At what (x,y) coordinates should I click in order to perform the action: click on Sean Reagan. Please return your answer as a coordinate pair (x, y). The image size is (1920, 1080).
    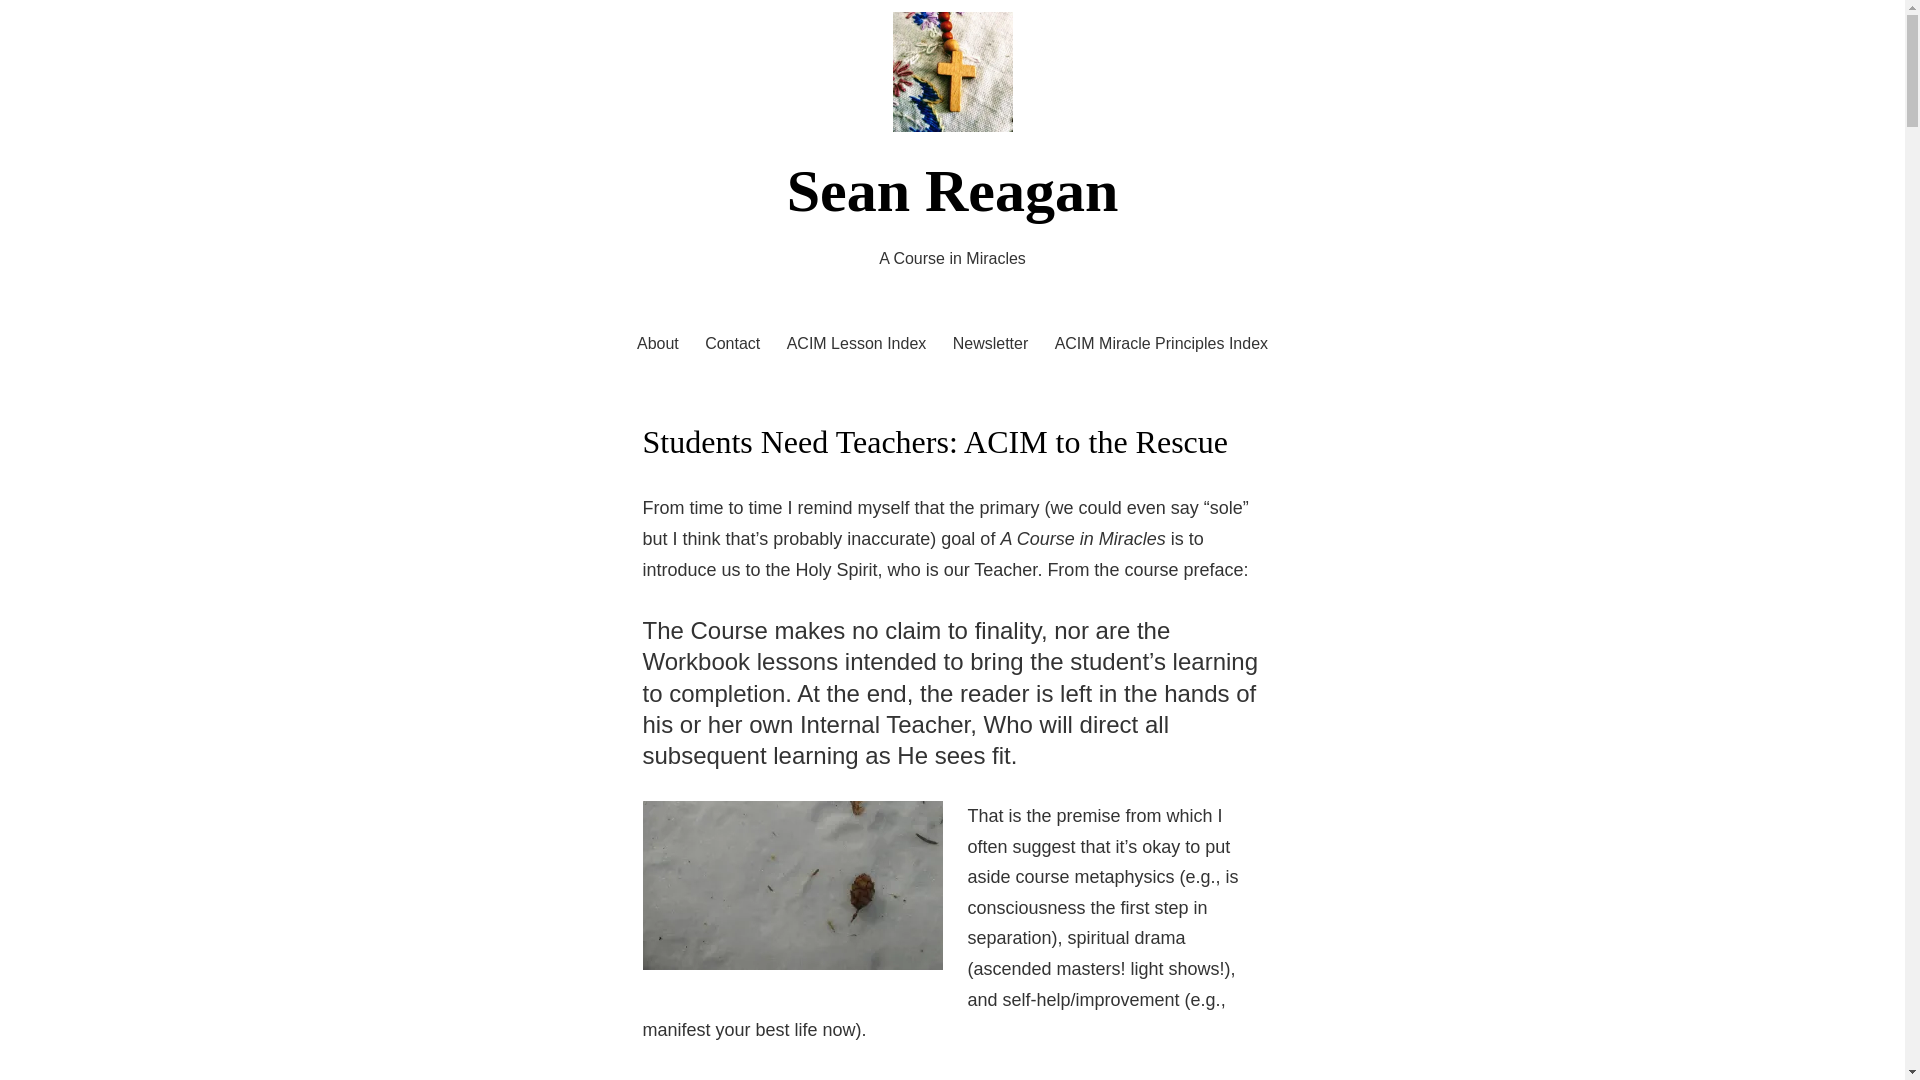
    Looking at the image, I should click on (953, 190).